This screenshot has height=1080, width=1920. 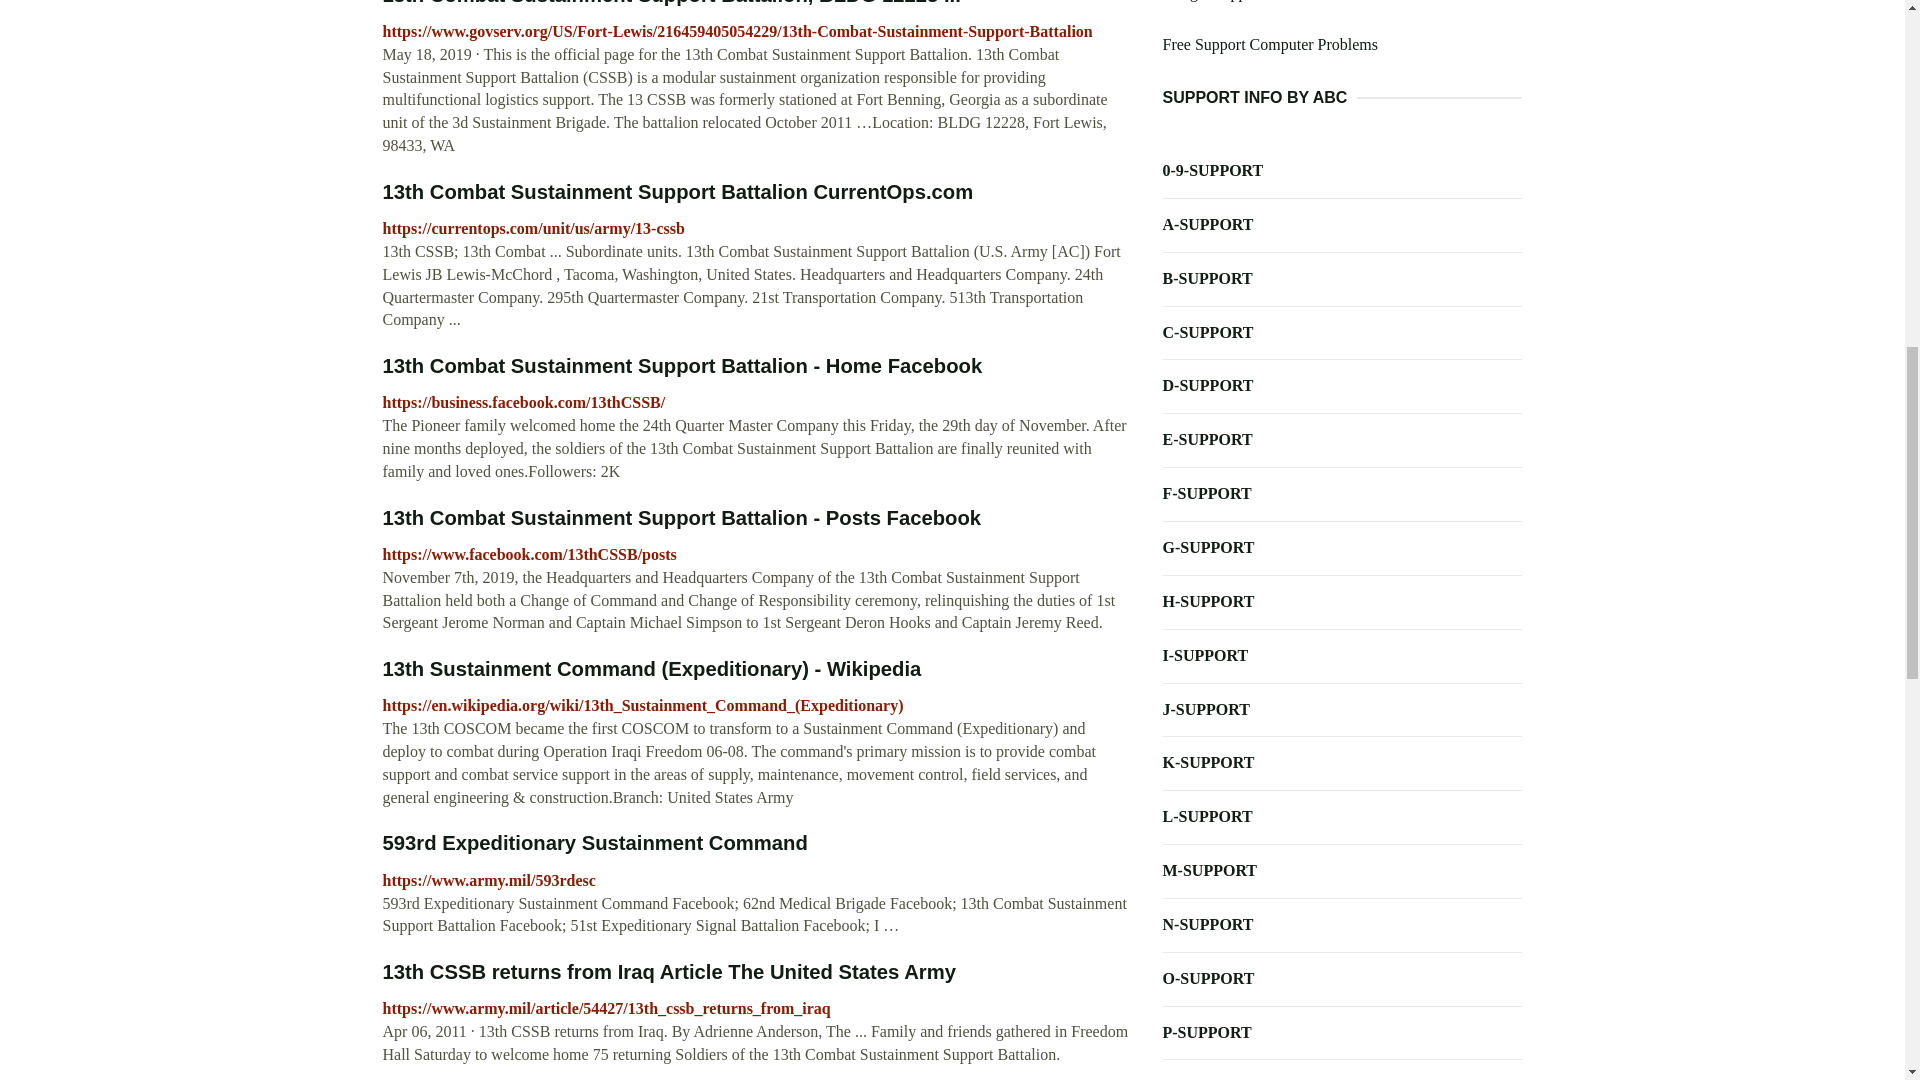 I want to click on 13th Combat Sustainment Support Battalion - Home Facebook, so click(x=682, y=366).